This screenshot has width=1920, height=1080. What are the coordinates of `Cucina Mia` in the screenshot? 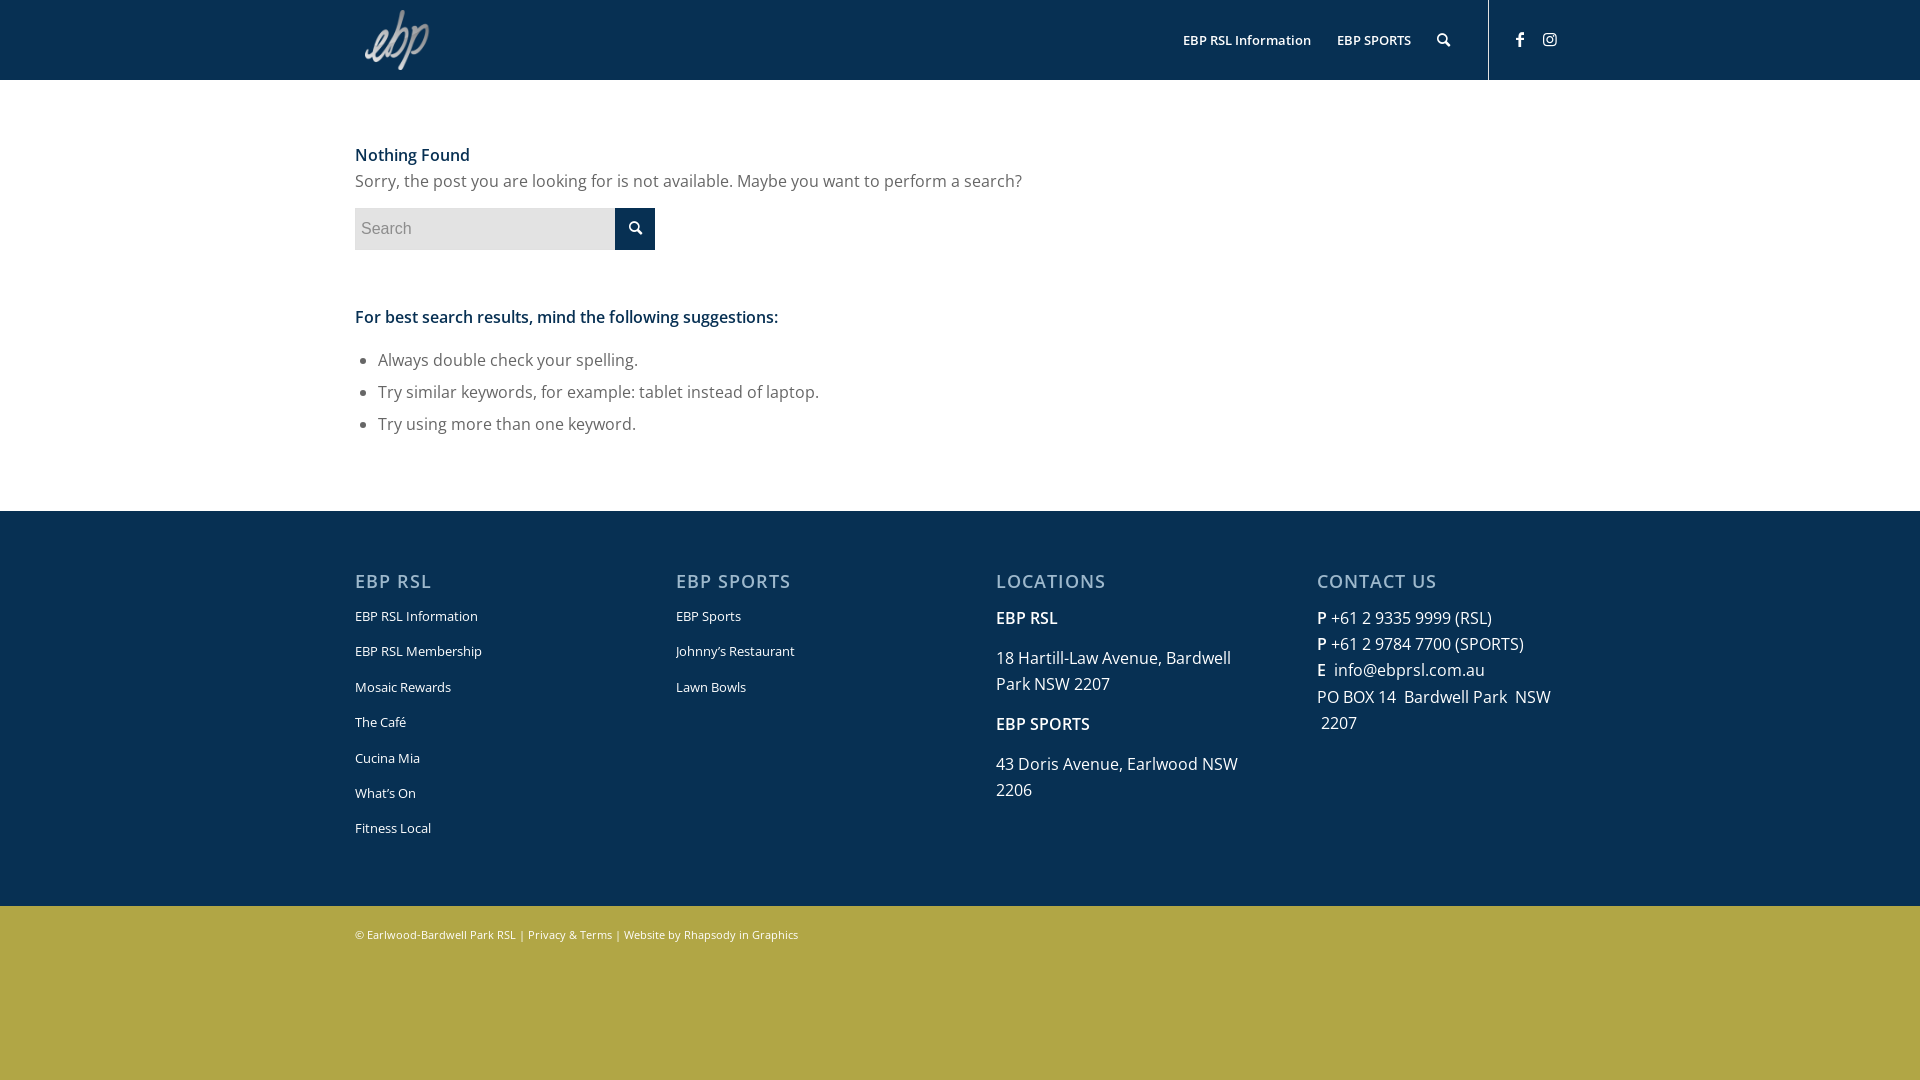 It's located at (479, 758).